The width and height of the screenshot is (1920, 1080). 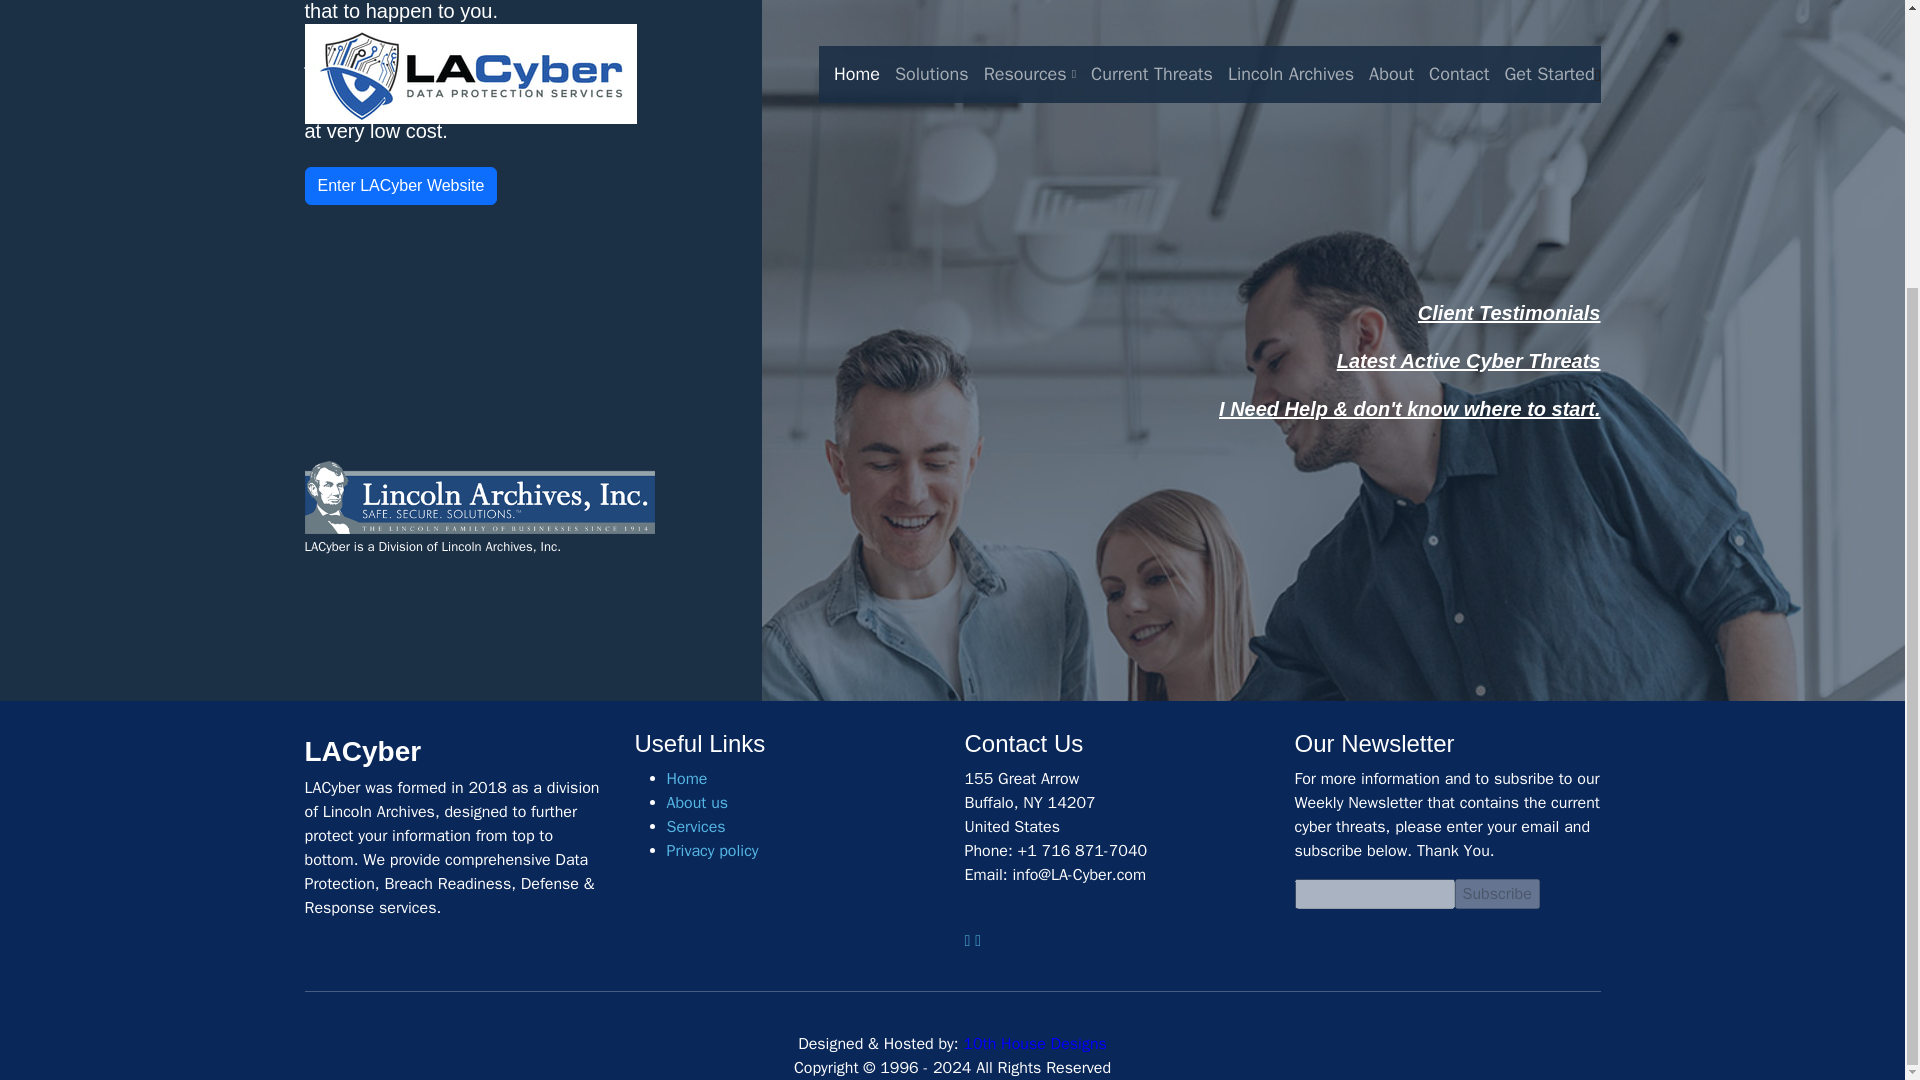 What do you see at coordinates (1468, 360) in the screenshot?
I see `Latest Active Cyber Threats` at bounding box center [1468, 360].